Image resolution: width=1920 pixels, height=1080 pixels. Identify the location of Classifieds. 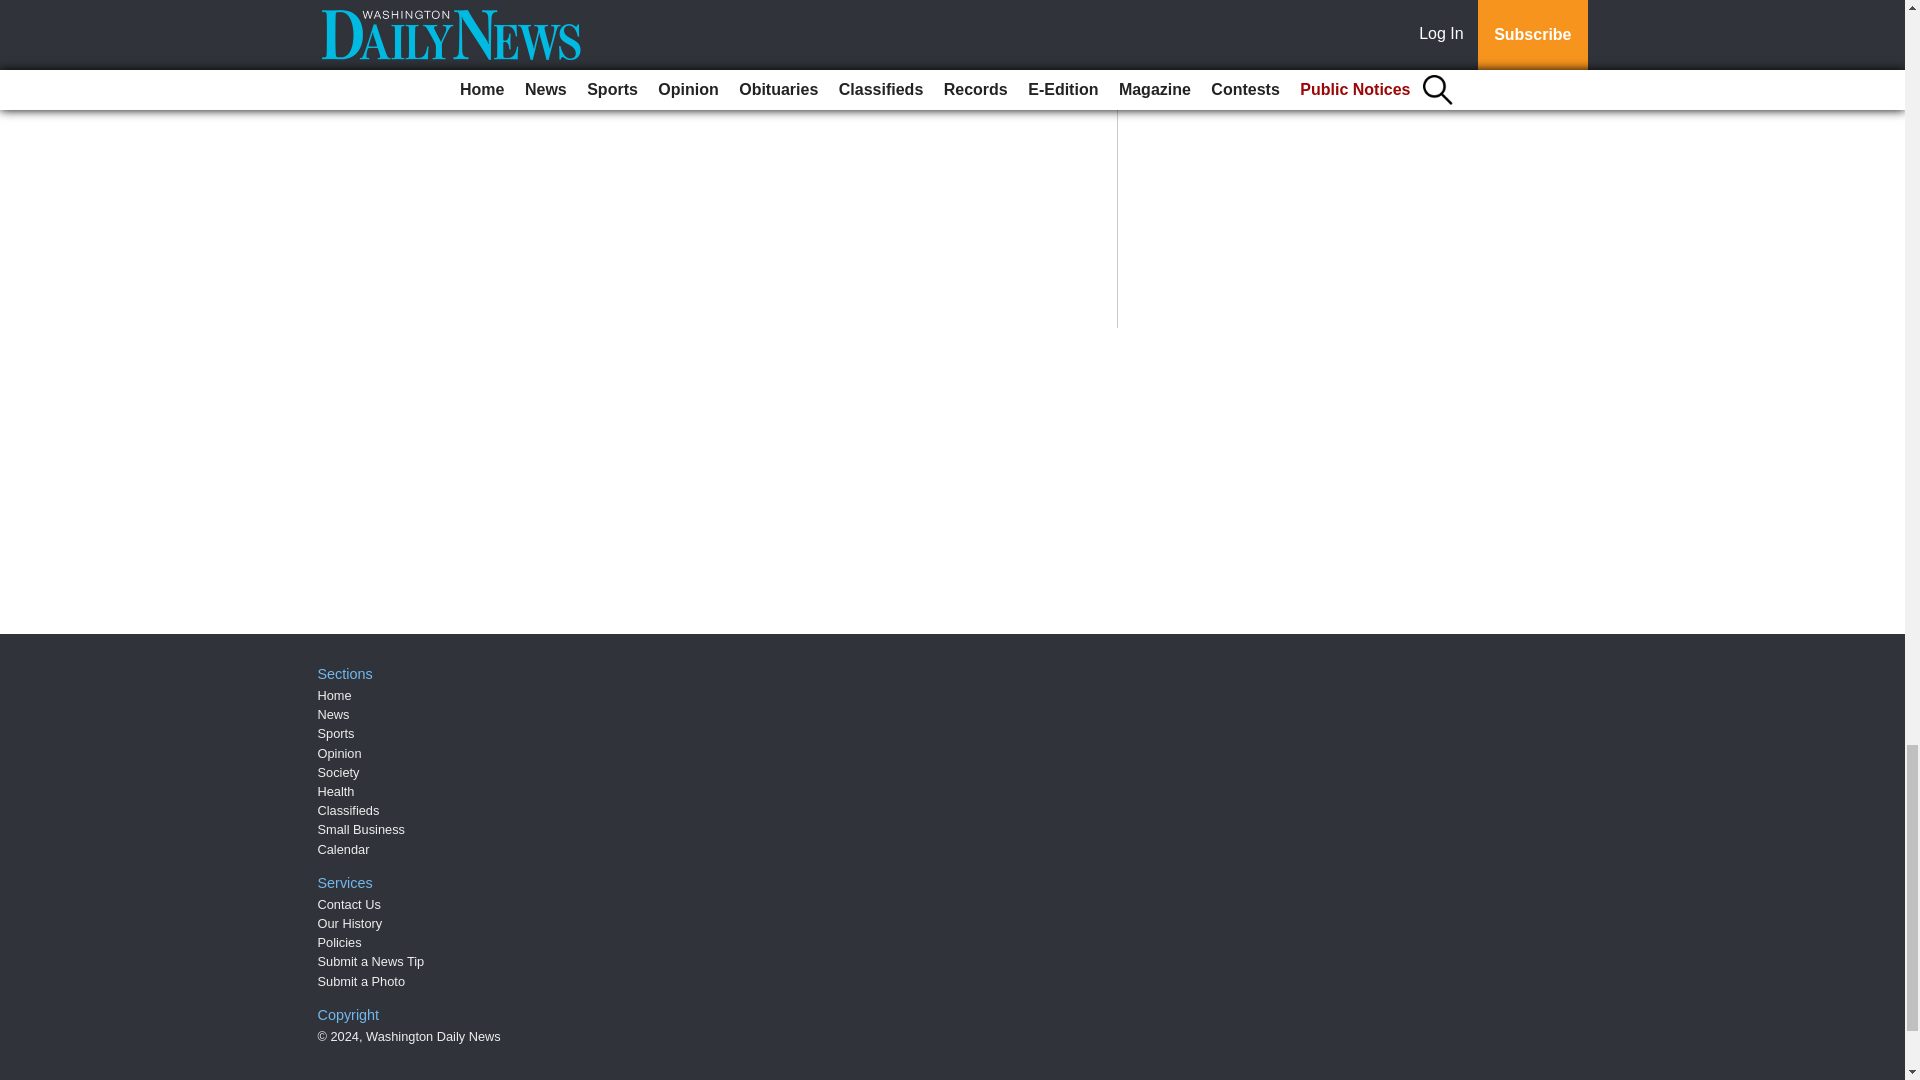
(349, 810).